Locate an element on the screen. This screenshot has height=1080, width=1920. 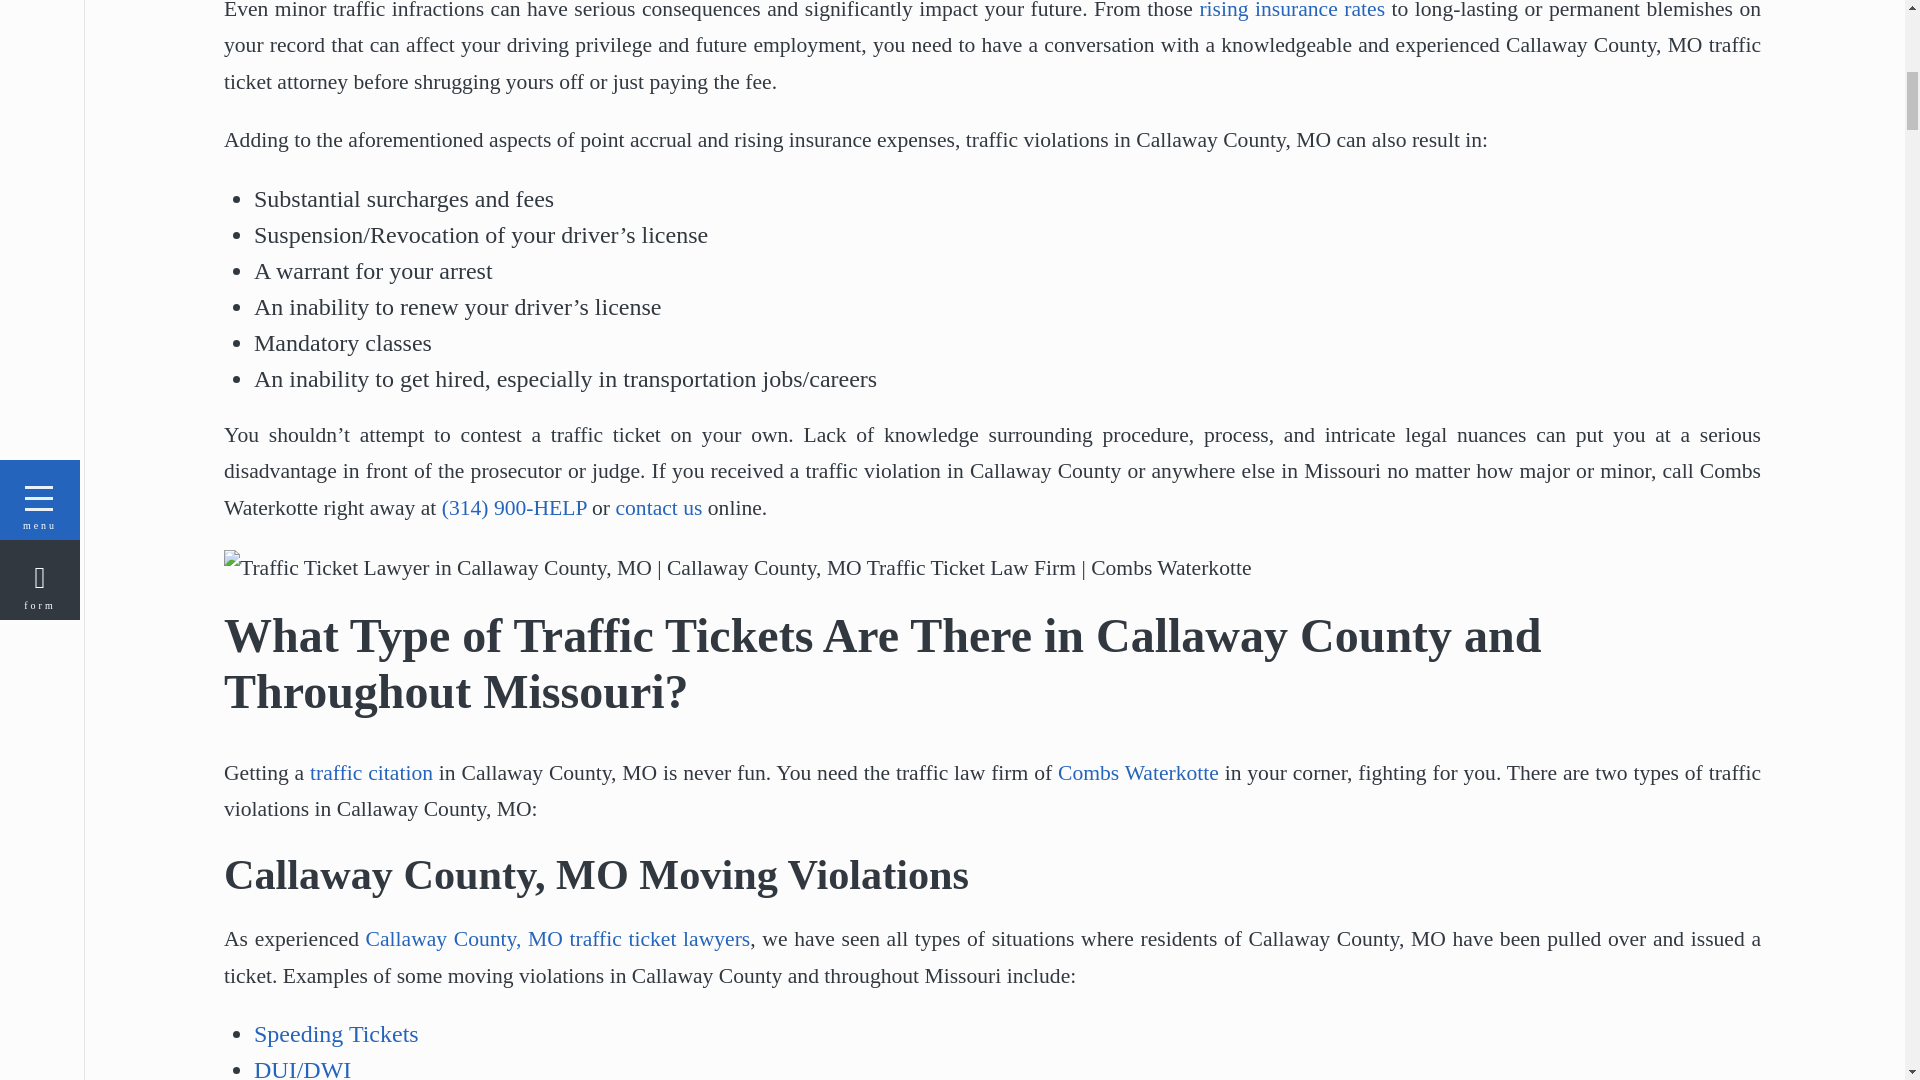
Traffic Ticket Lawyer - State Records is located at coordinates (371, 773).